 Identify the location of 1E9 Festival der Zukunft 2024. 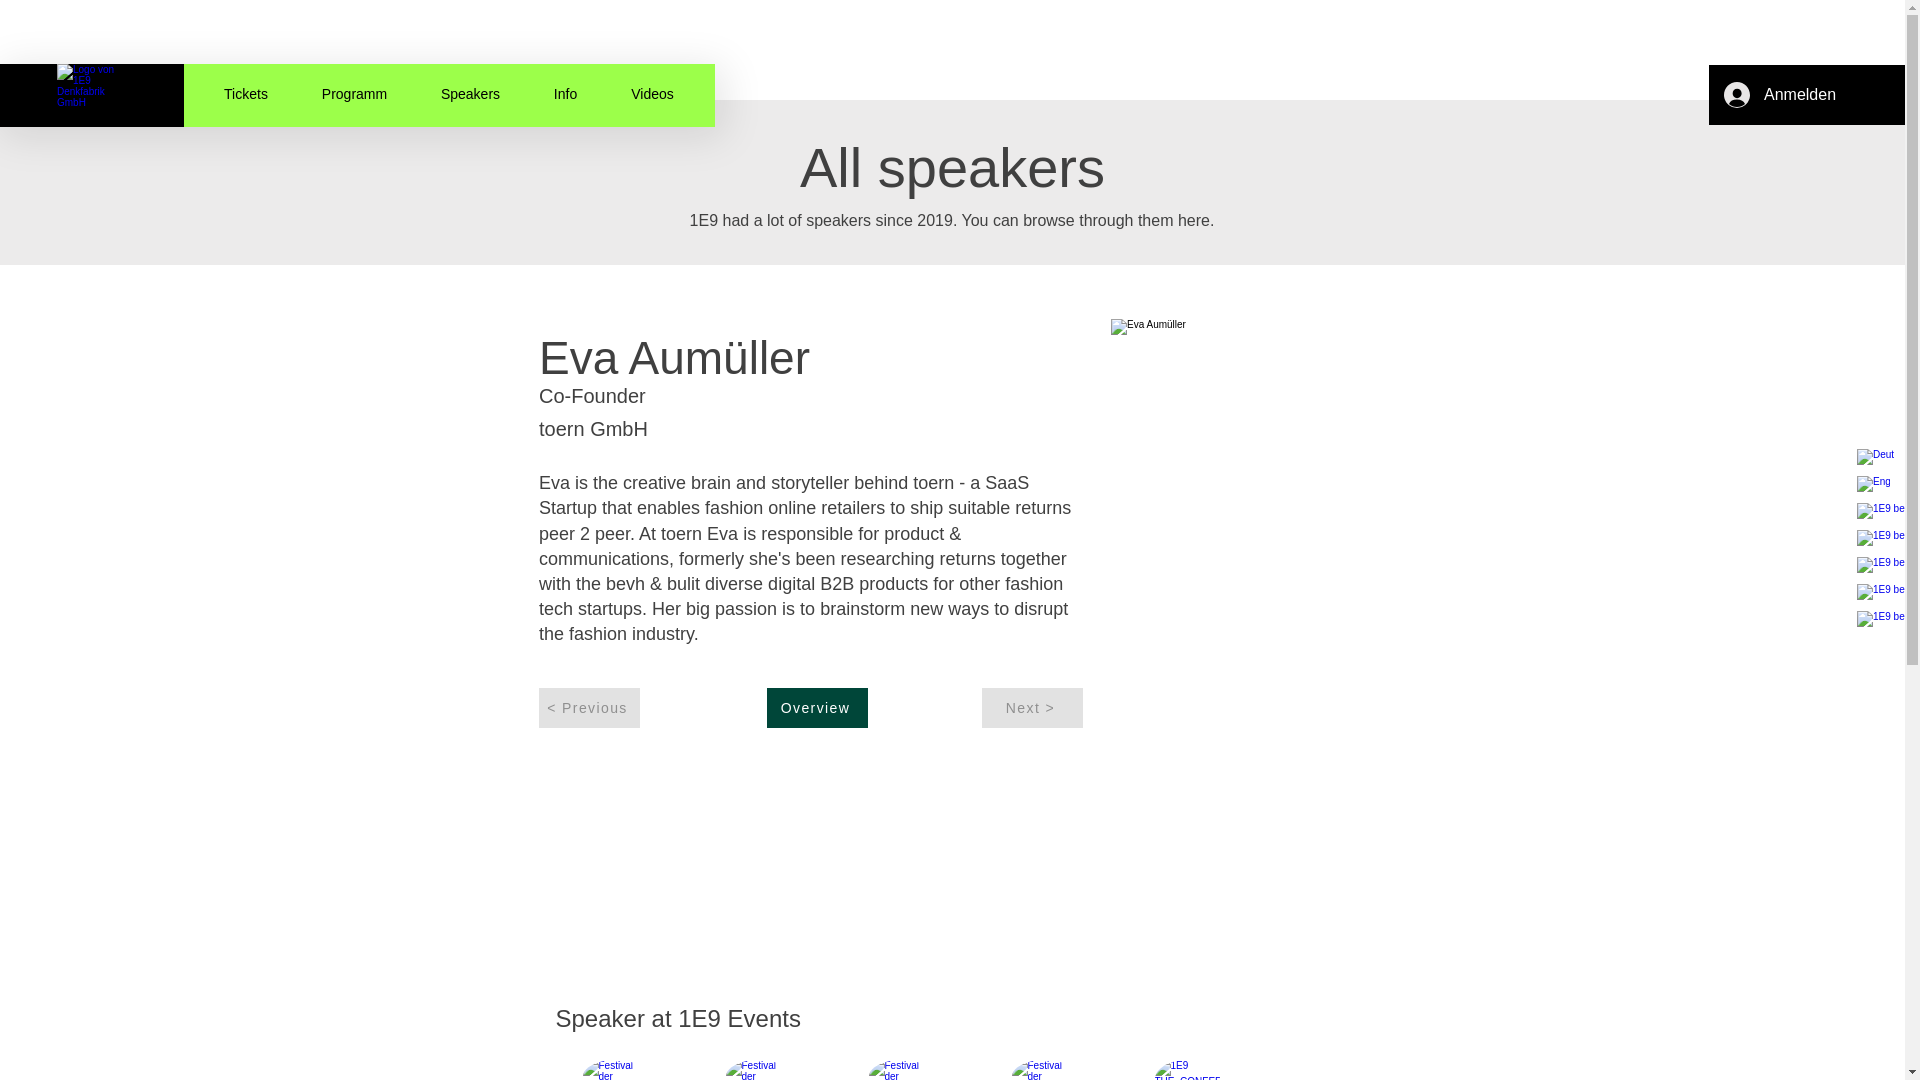
(86, 94).